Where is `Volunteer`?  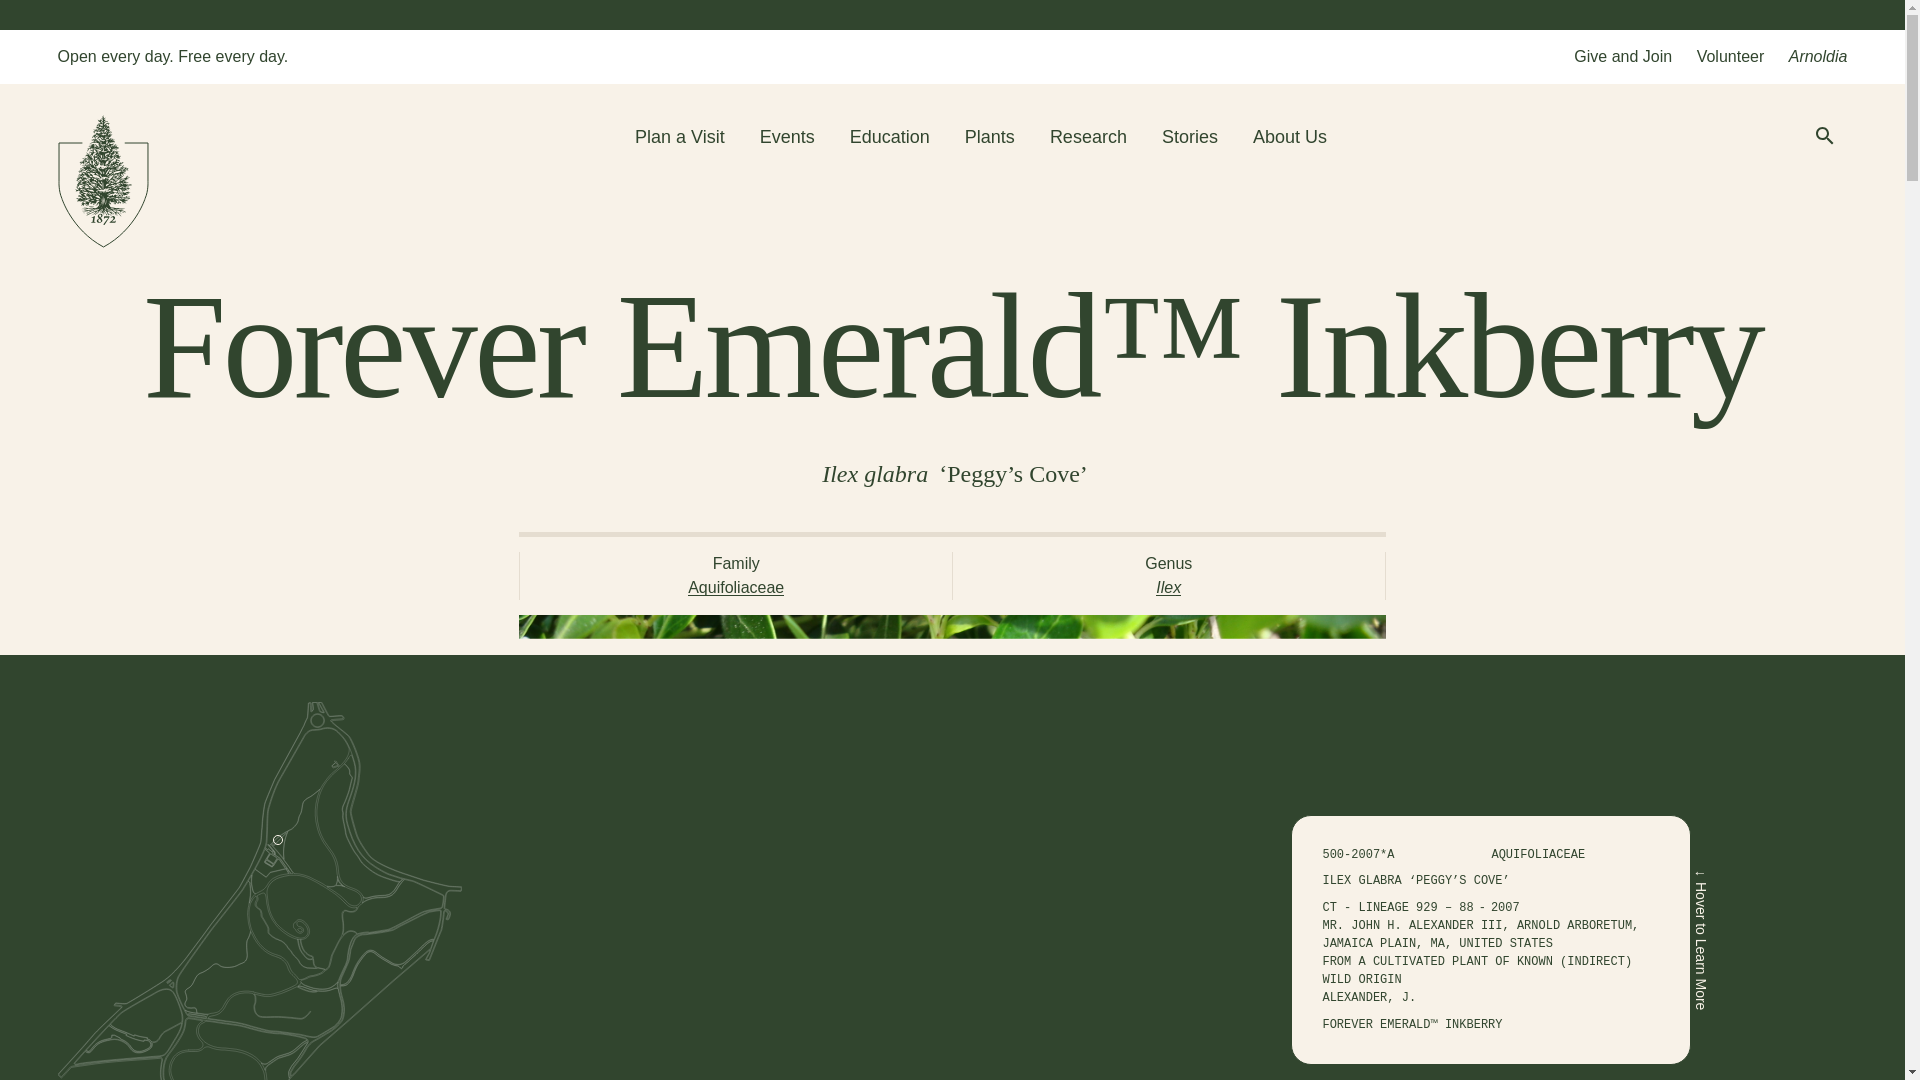 Volunteer is located at coordinates (1730, 56).